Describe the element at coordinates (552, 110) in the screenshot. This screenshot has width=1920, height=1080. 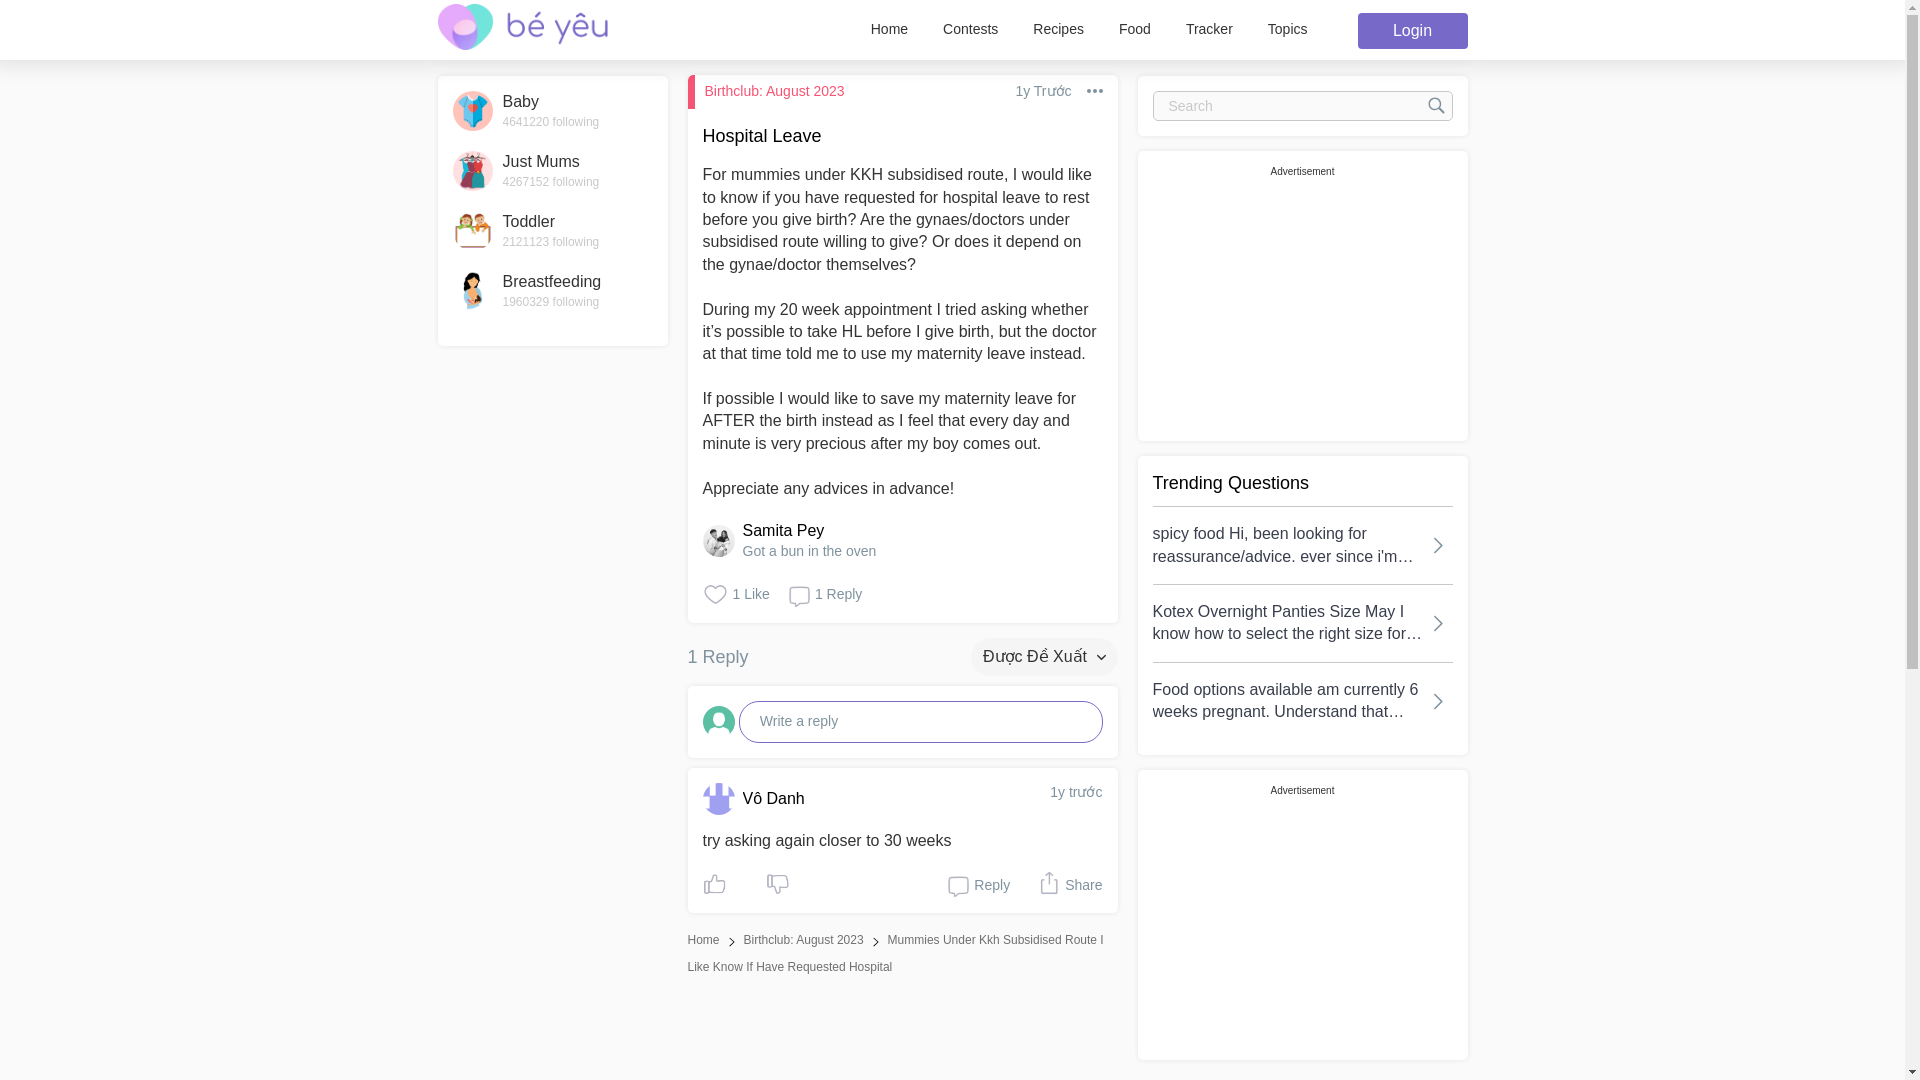
I see `Home` at that location.